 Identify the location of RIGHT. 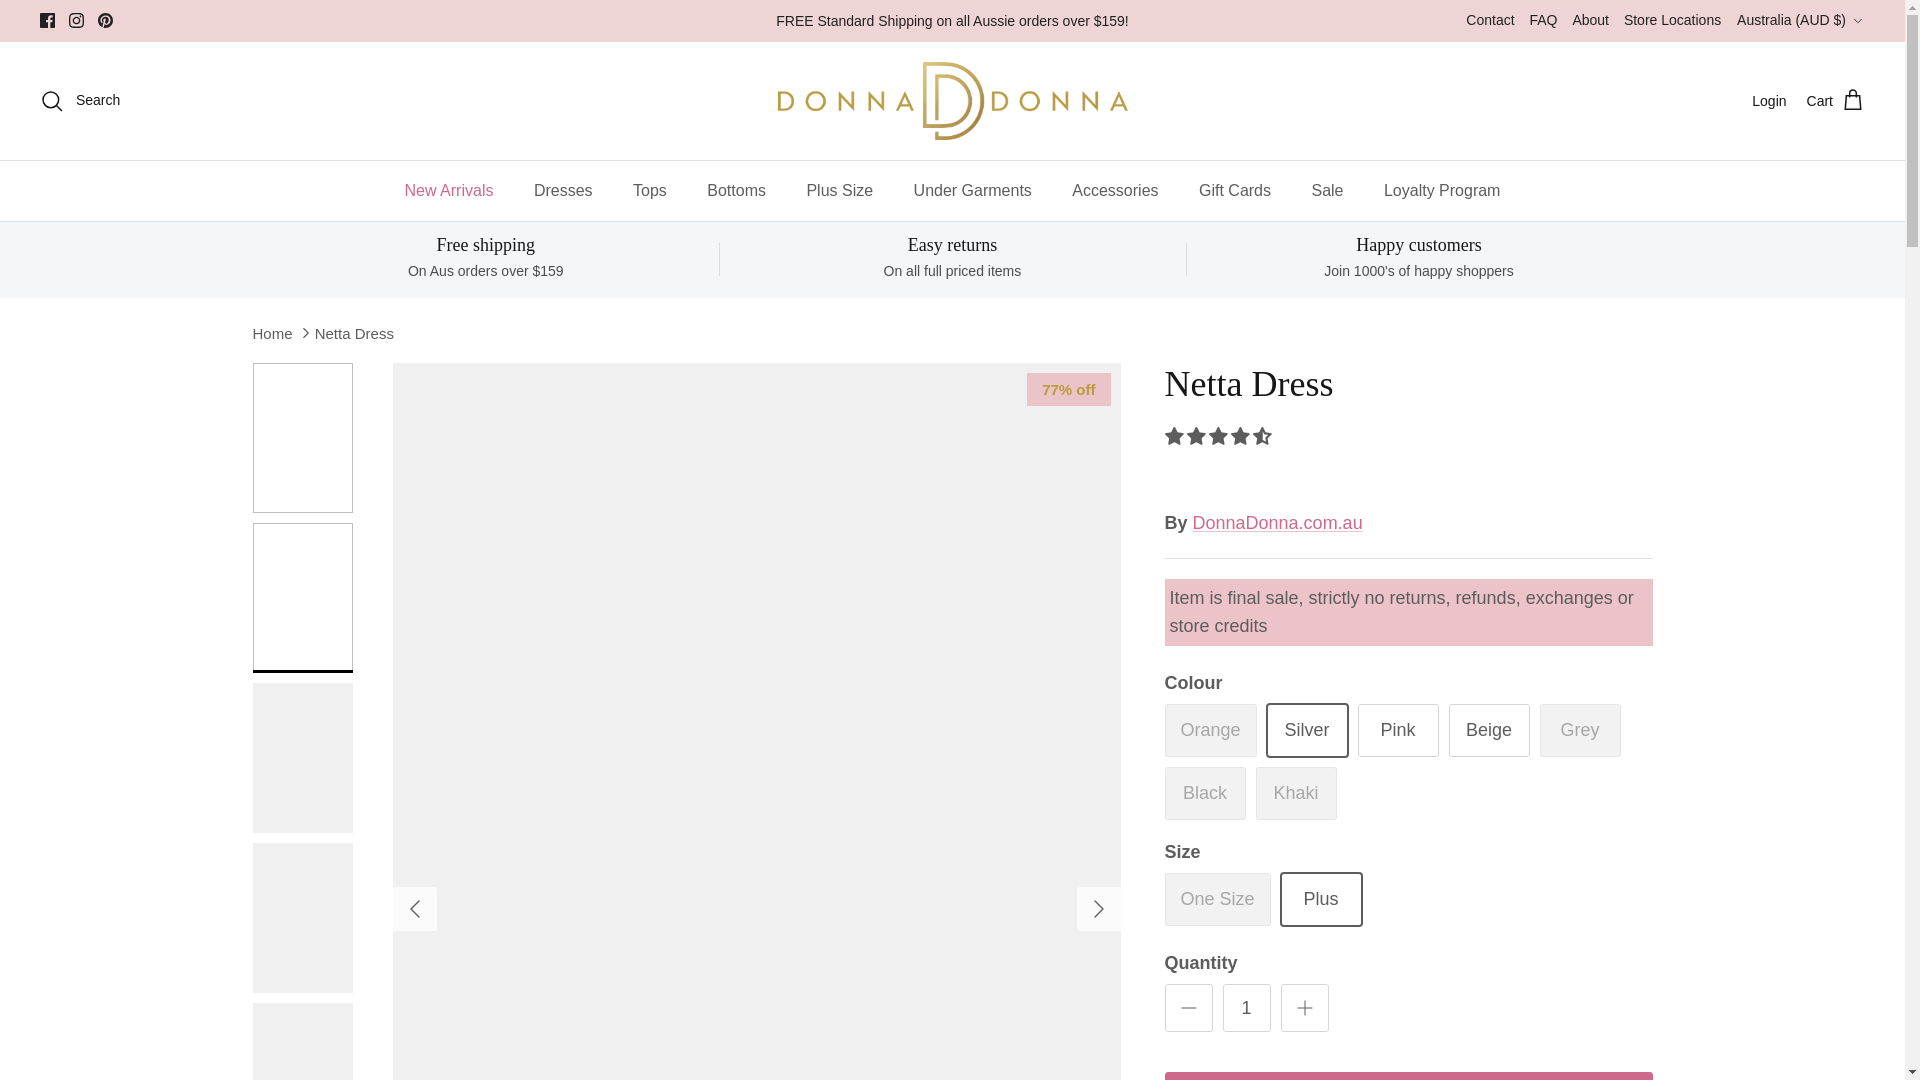
(1098, 908).